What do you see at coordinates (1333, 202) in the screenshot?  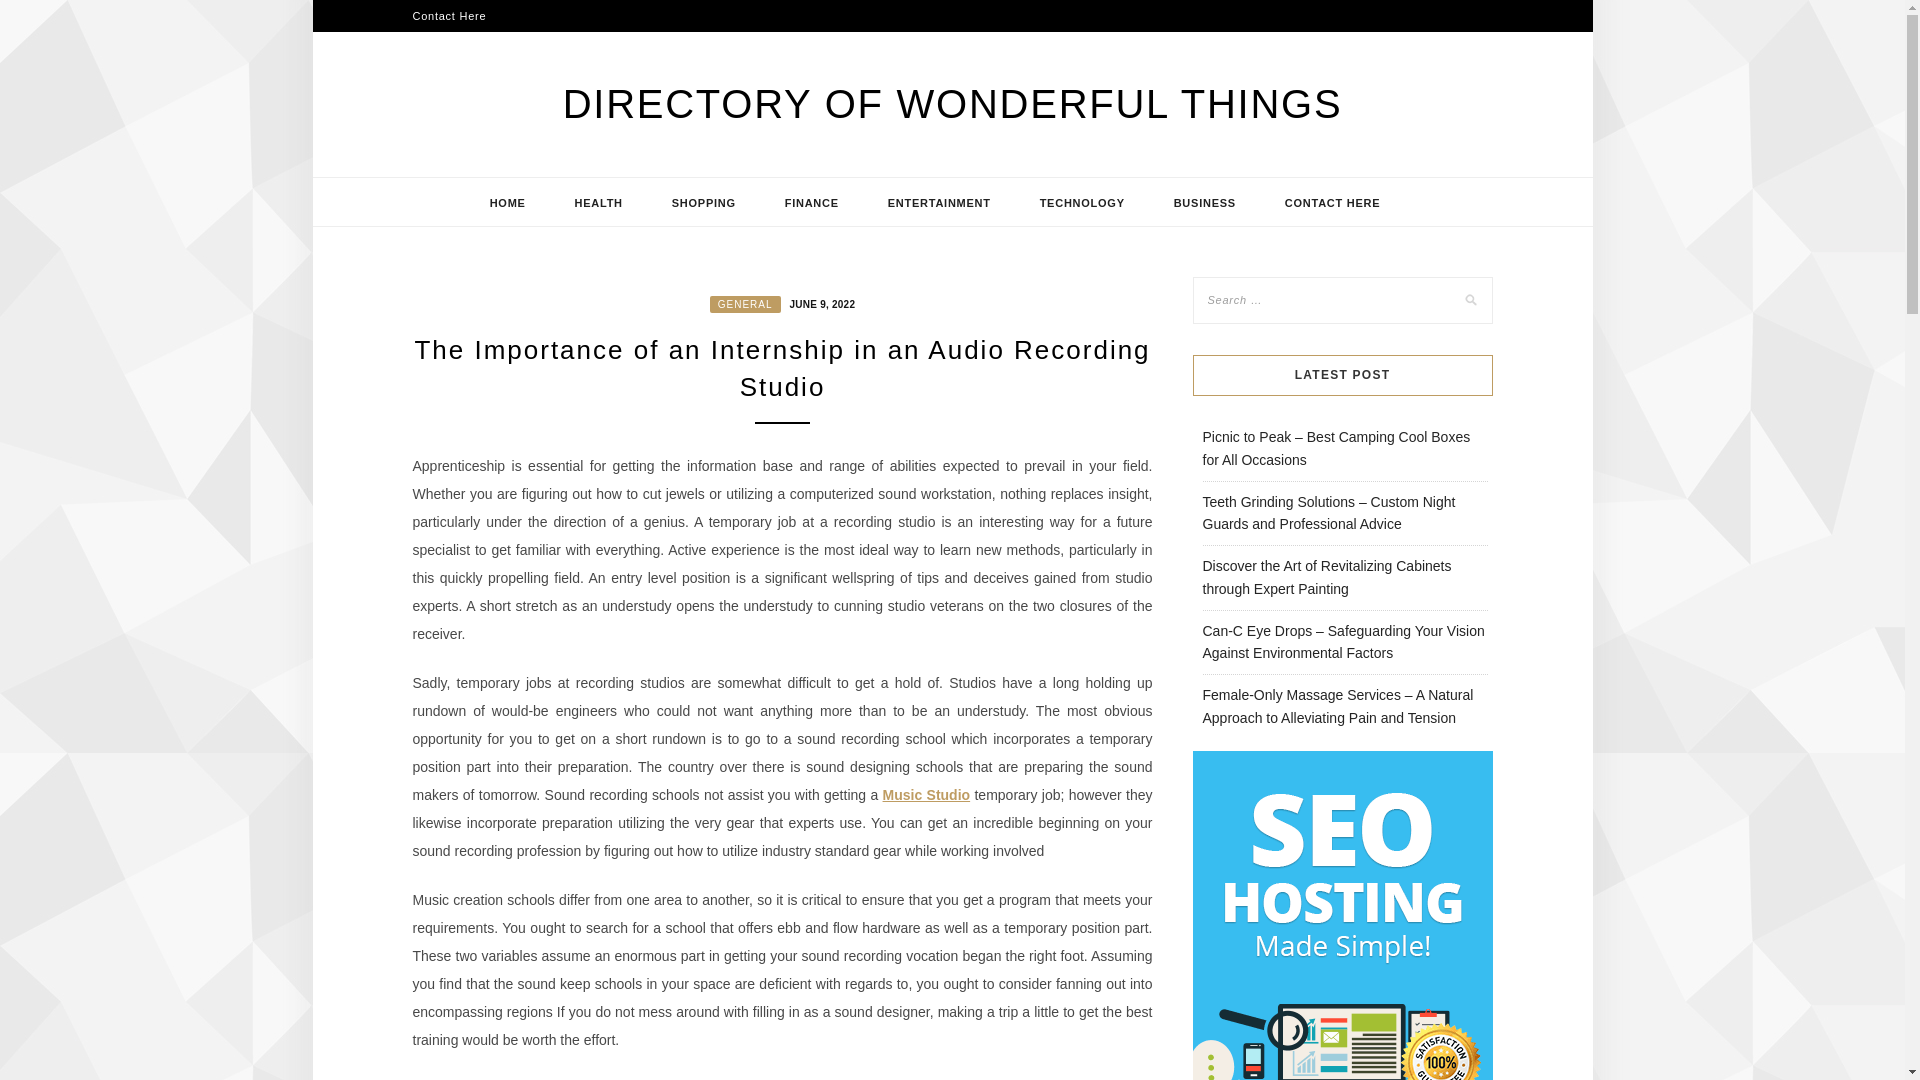 I see `CONTACT HERE` at bounding box center [1333, 202].